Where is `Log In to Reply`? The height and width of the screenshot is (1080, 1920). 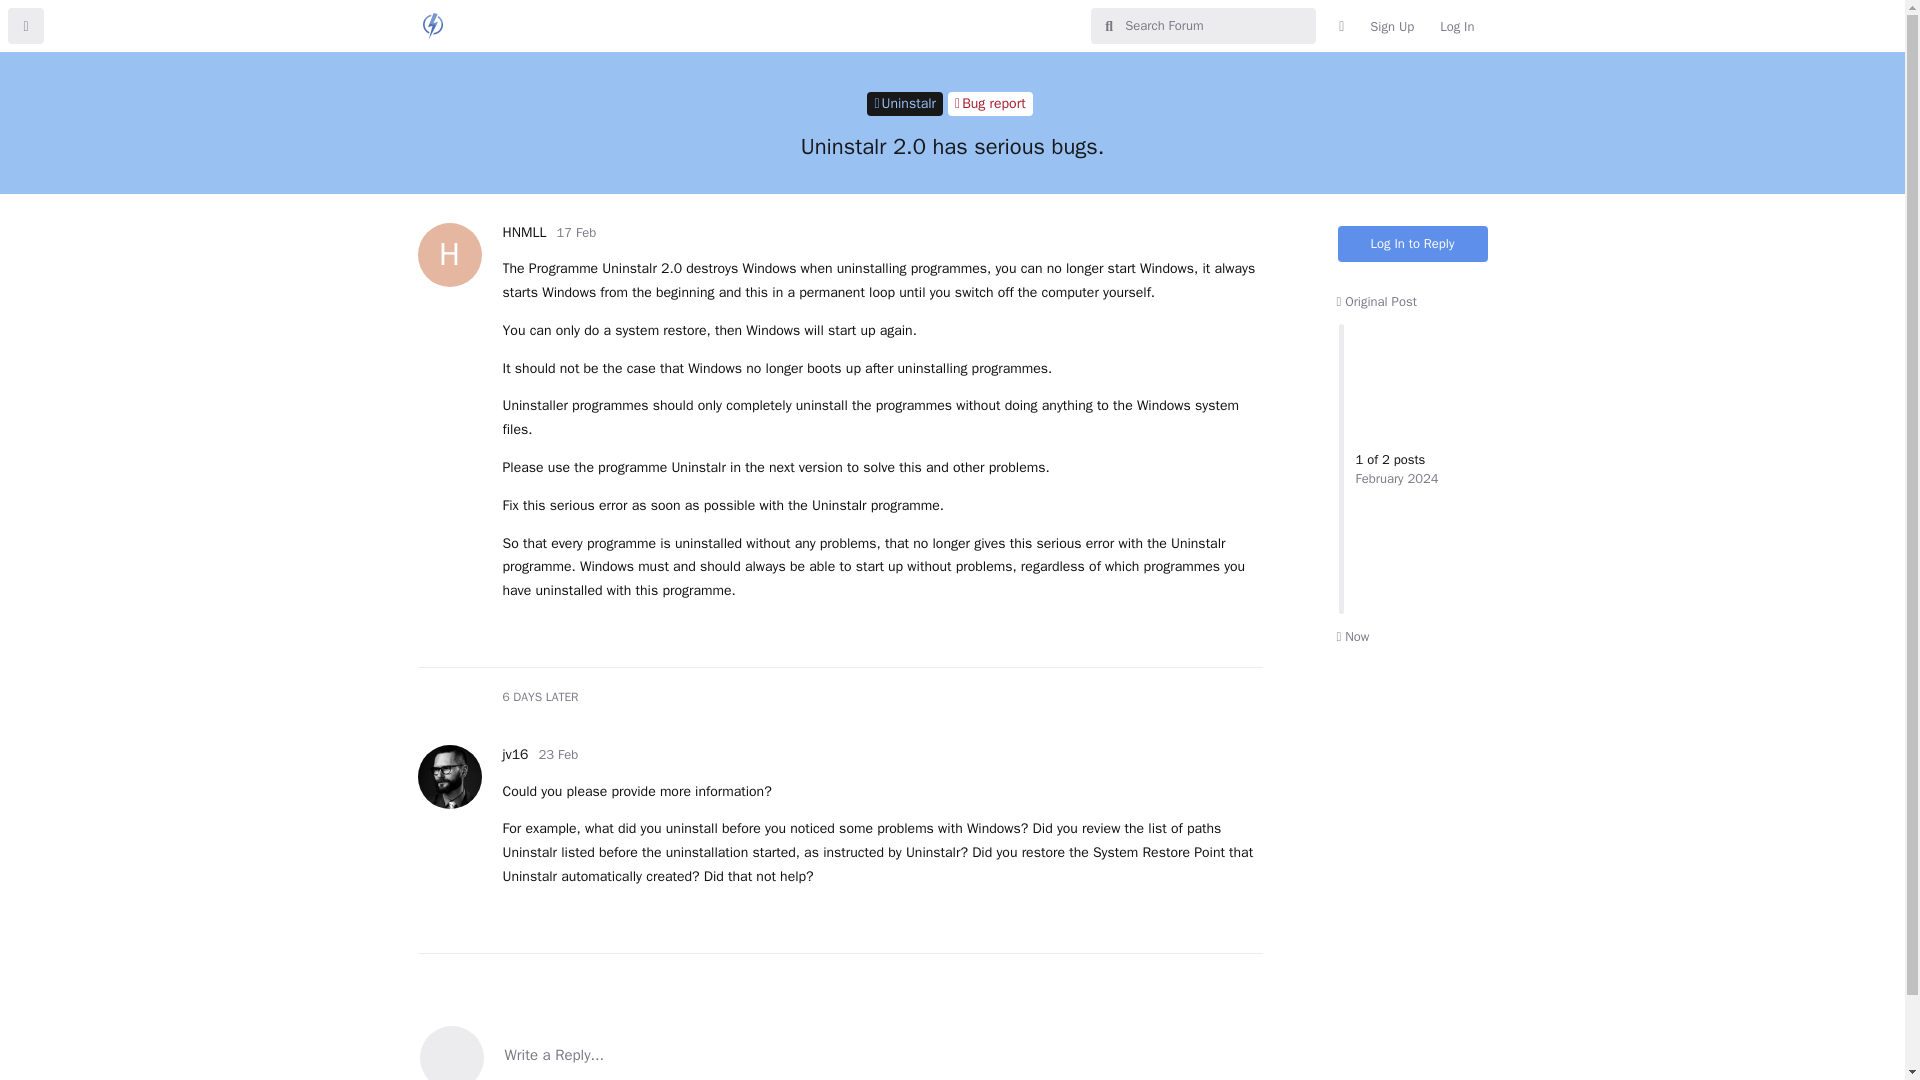
Log In to Reply is located at coordinates (1392, 26).